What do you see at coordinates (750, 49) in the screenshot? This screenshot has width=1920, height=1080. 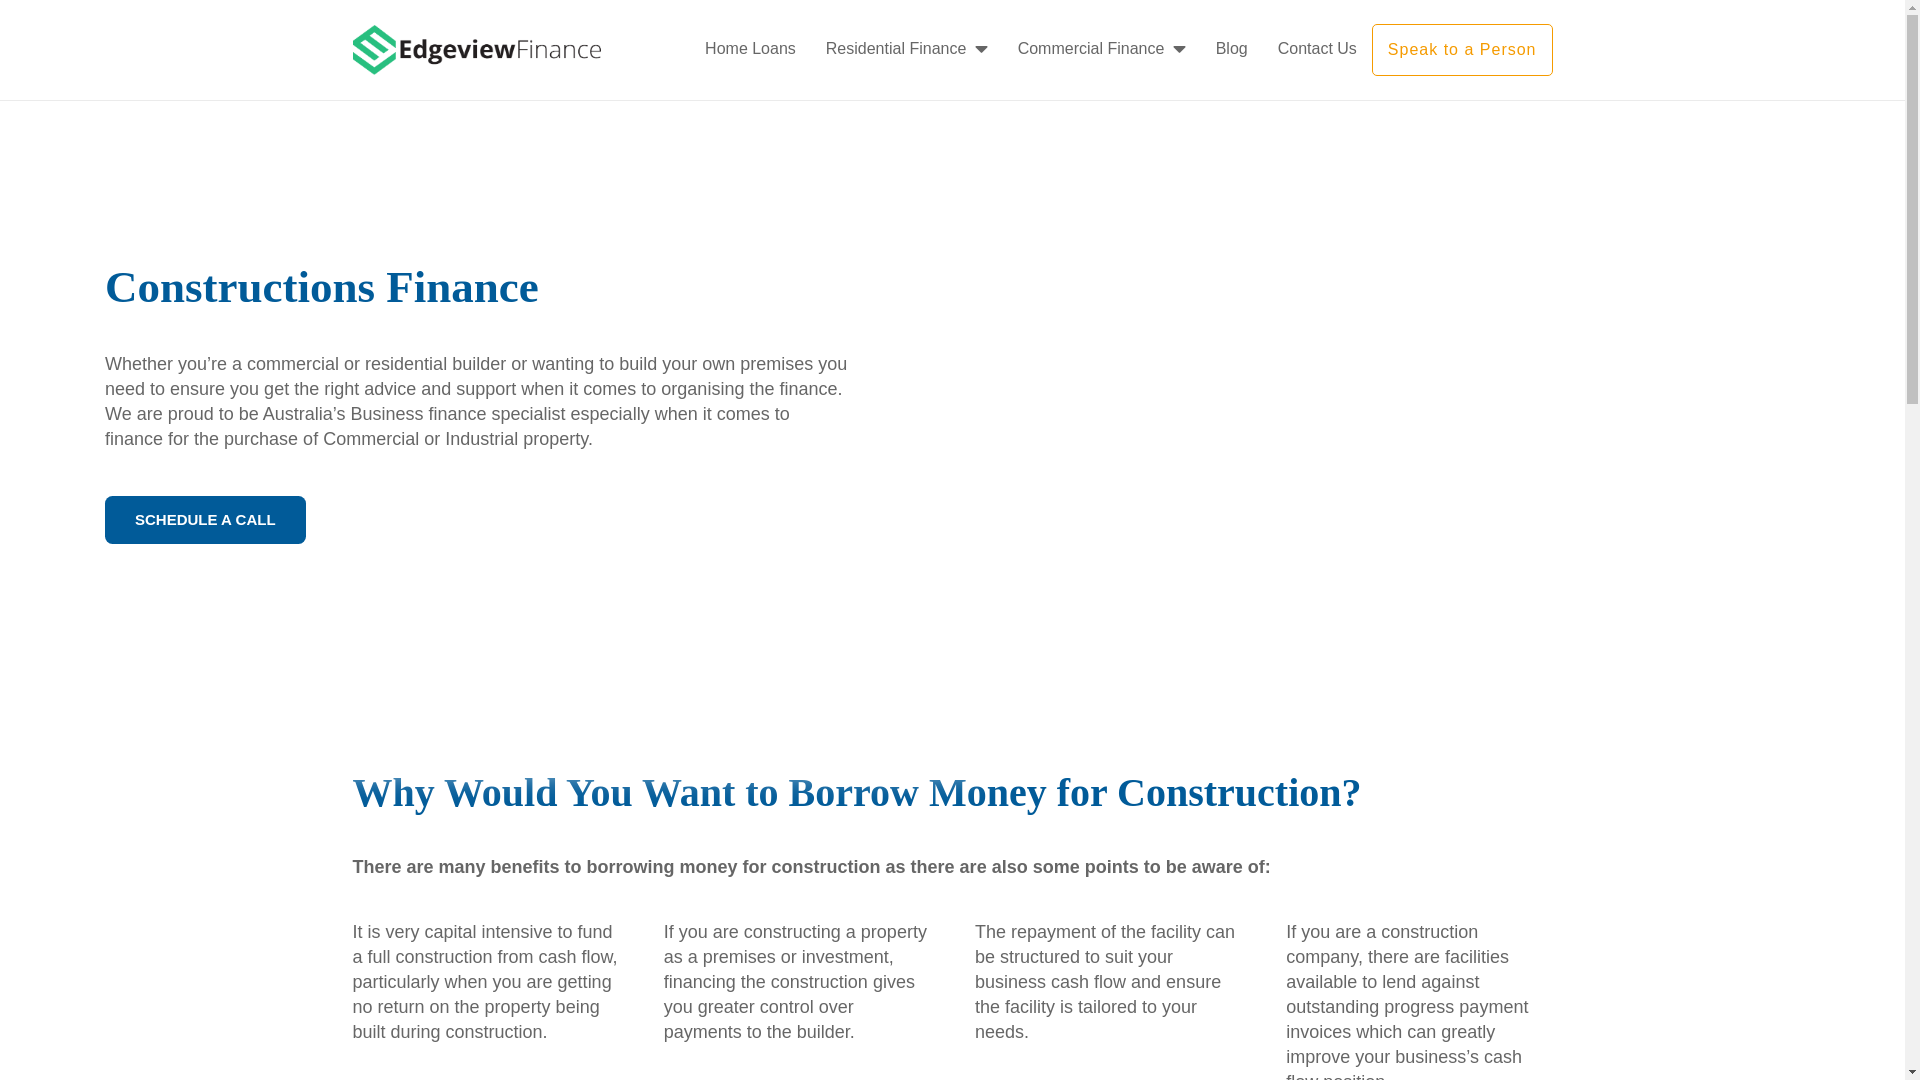 I see `Home Loans` at bounding box center [750, 49].